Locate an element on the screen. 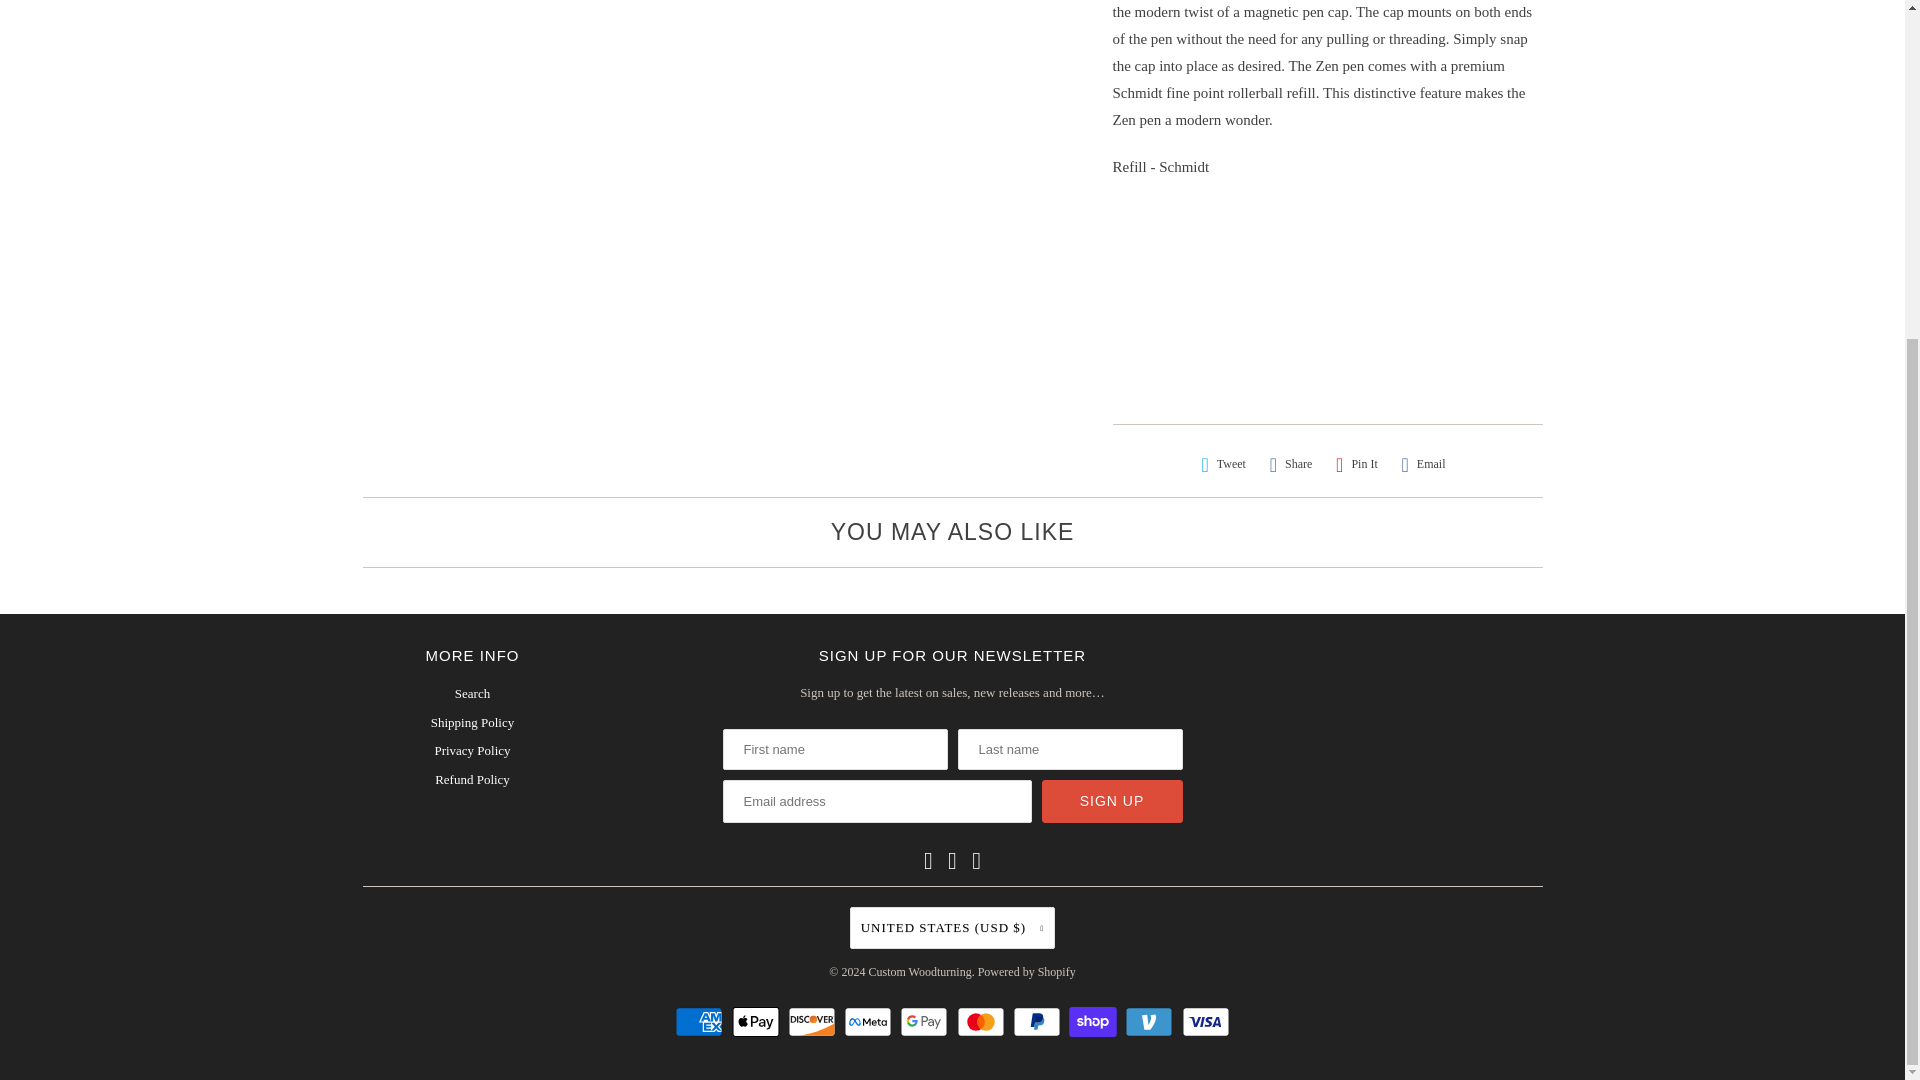 This screenshot has height=1080, width=1920. Share this on Facebook is located at coordinates (1291, 464).